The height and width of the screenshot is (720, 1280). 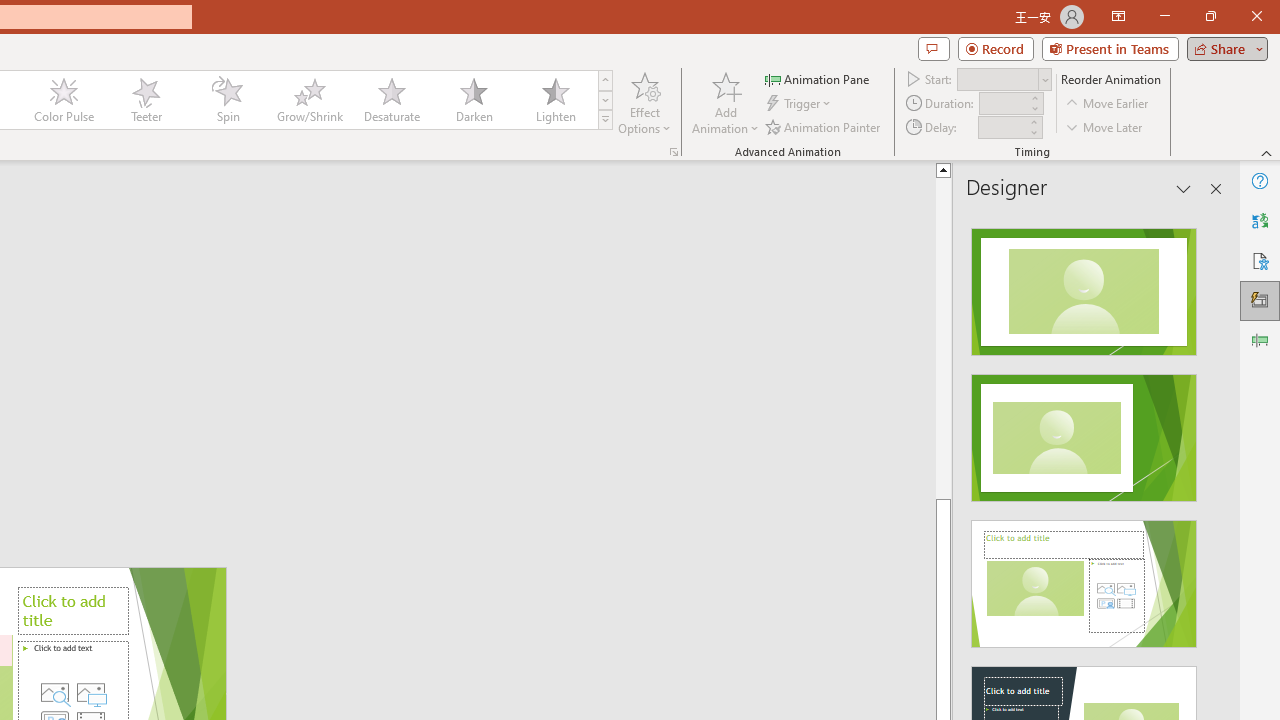 I want to click on Pictures, so click(x=91, y=692).